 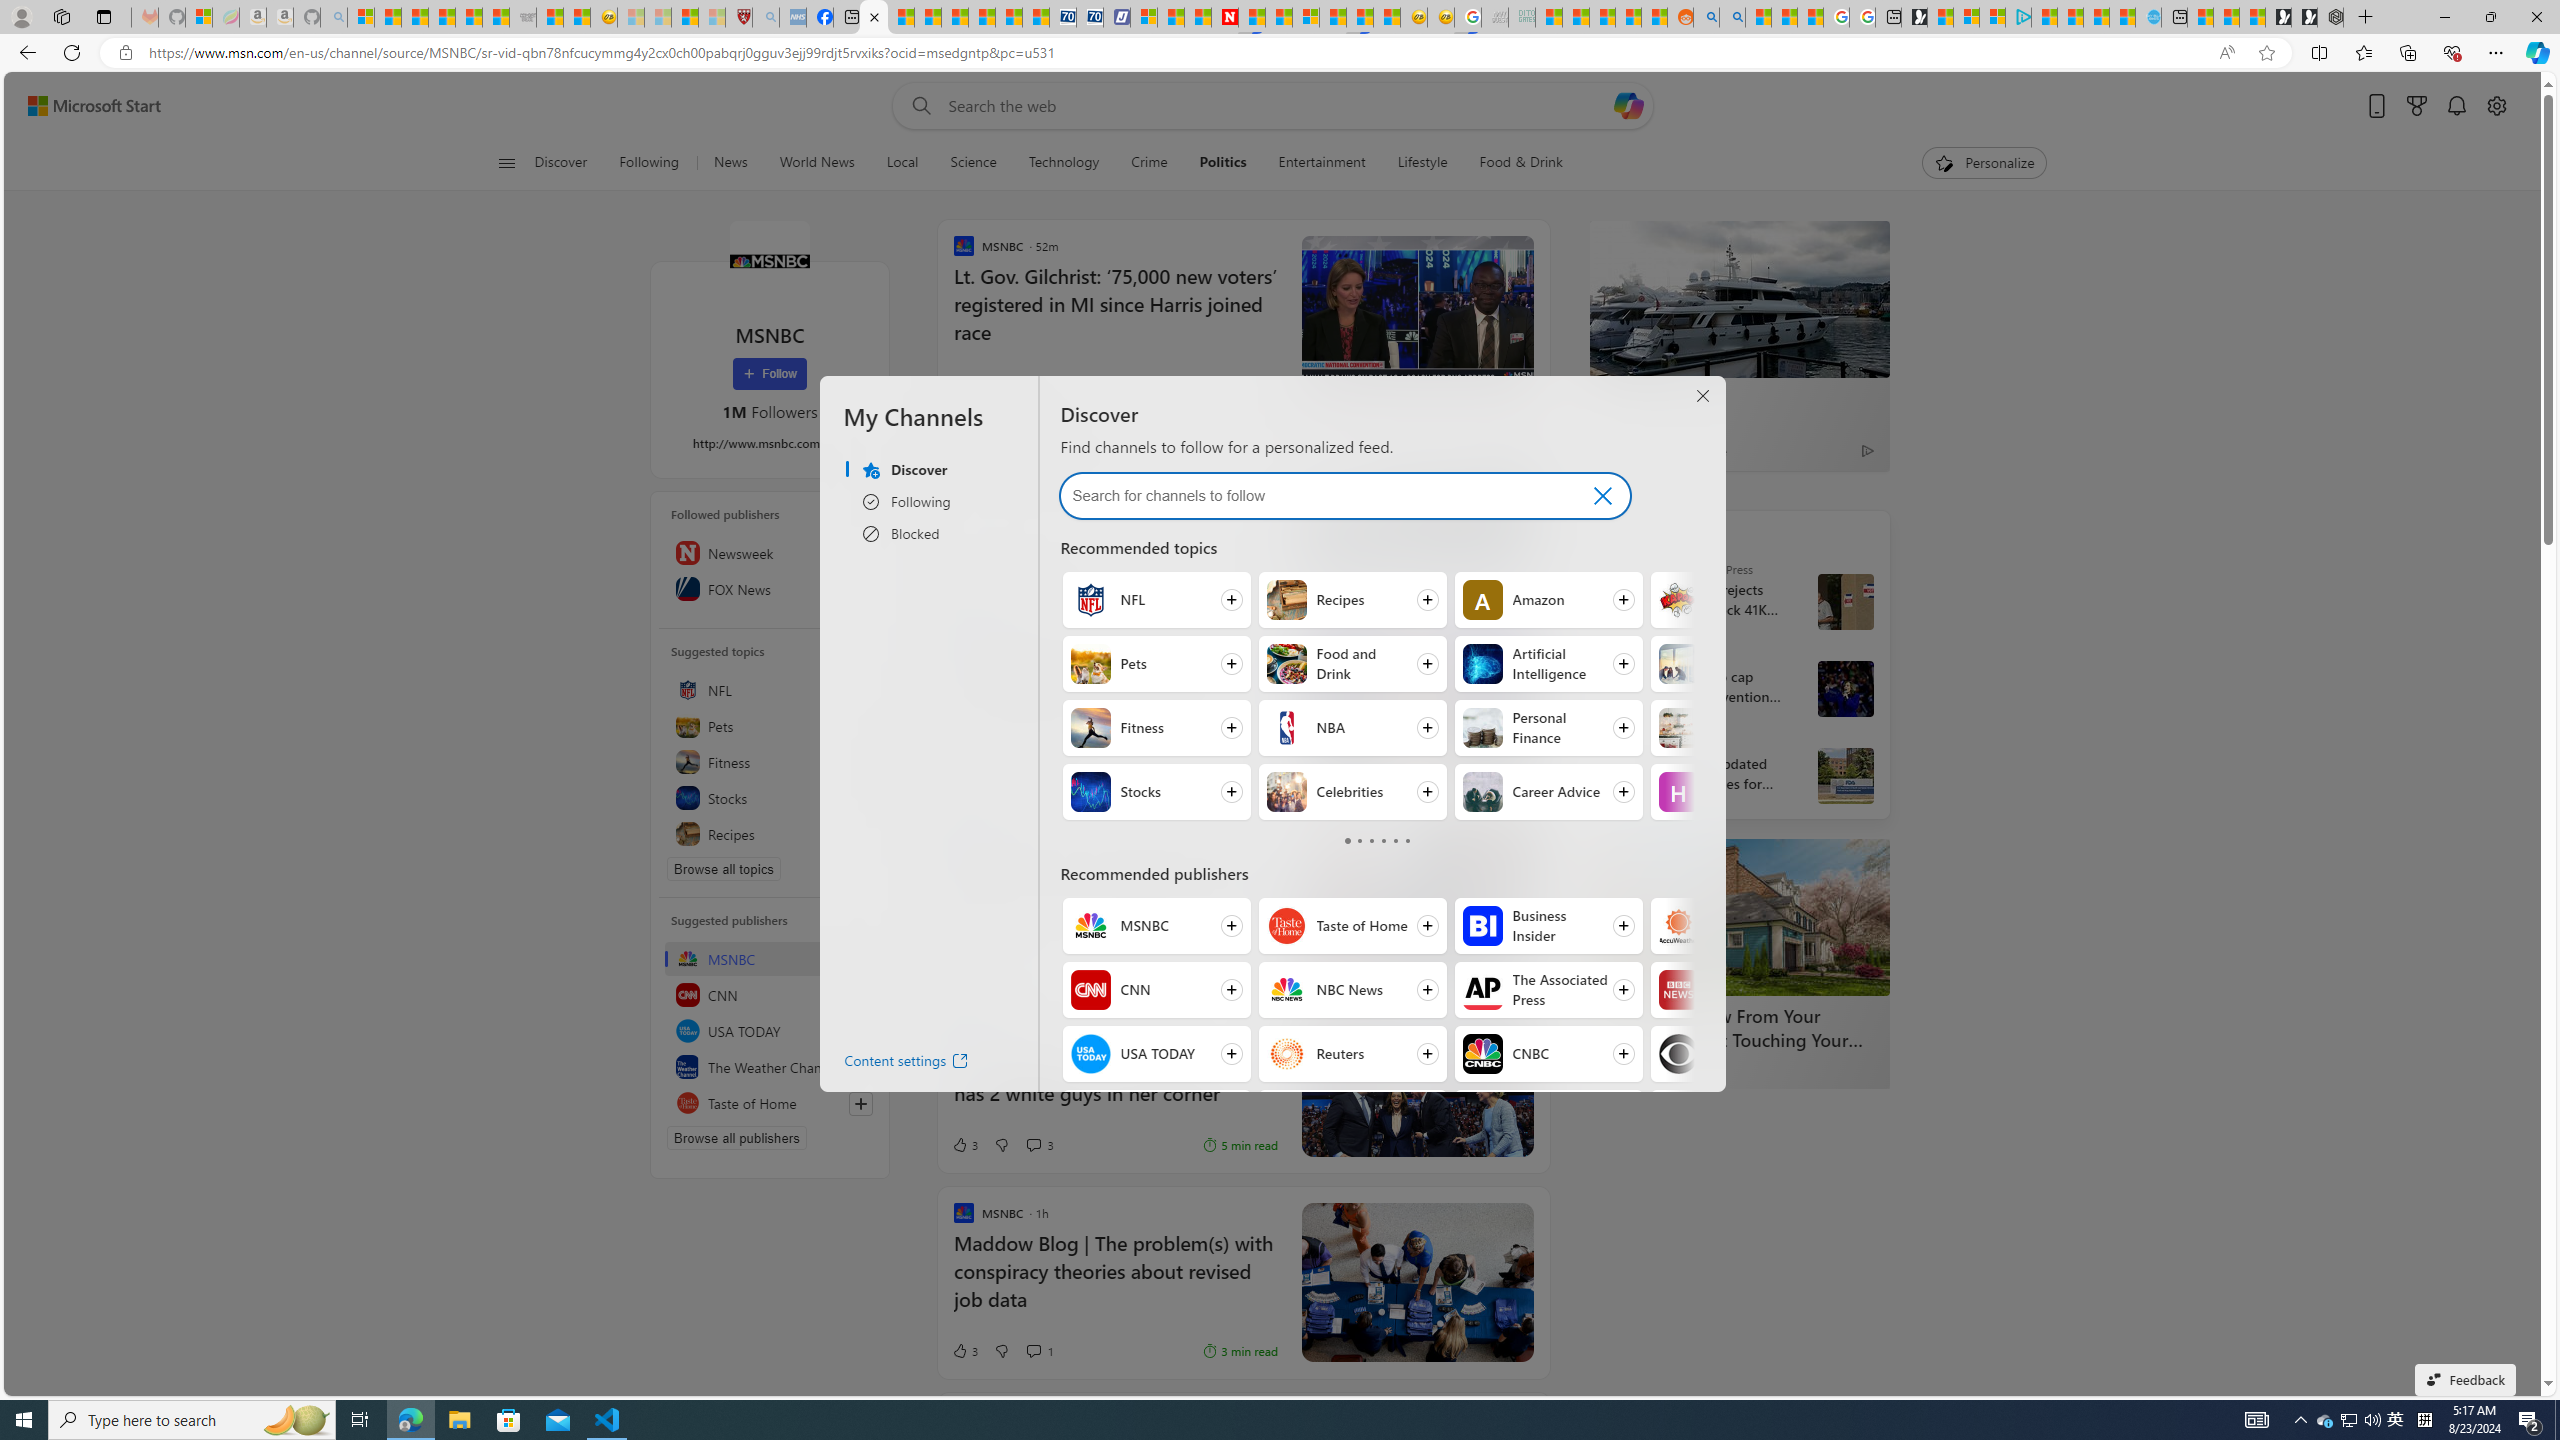 I want to click on NBA, so click(x=1288, y=728).